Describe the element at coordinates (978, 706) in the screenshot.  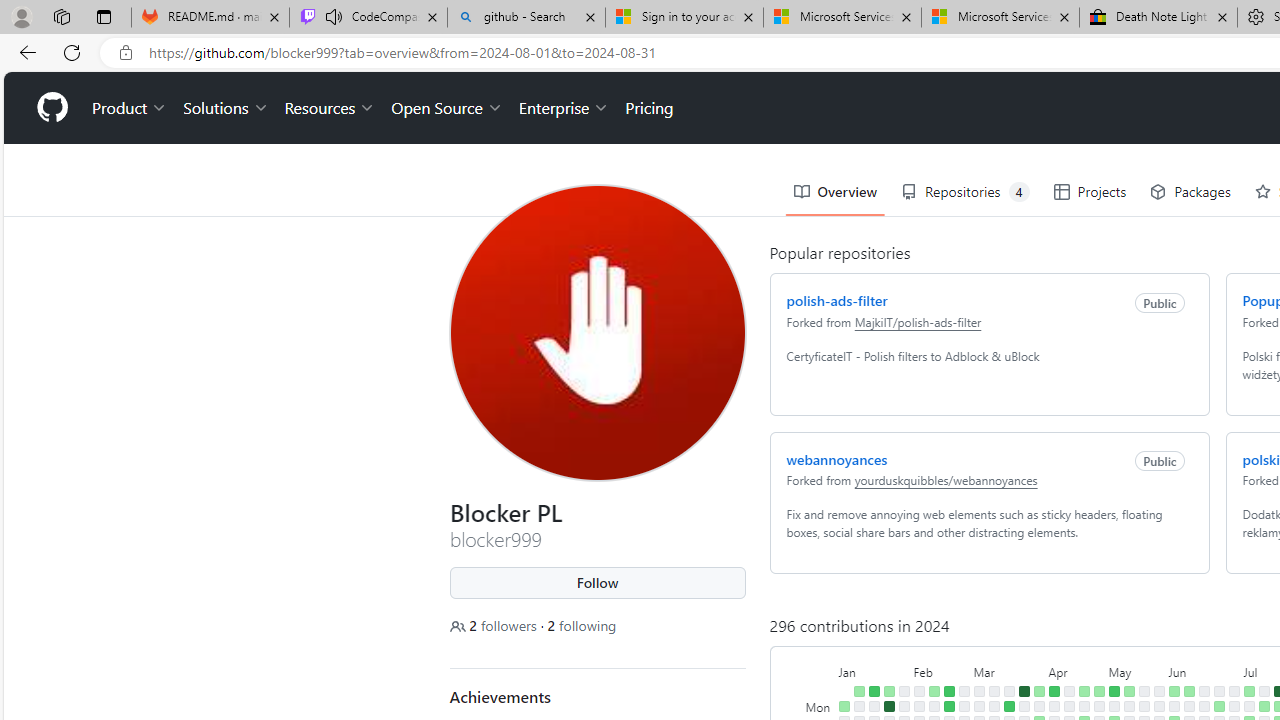
I see `No contributions on March 4th.` at that location.